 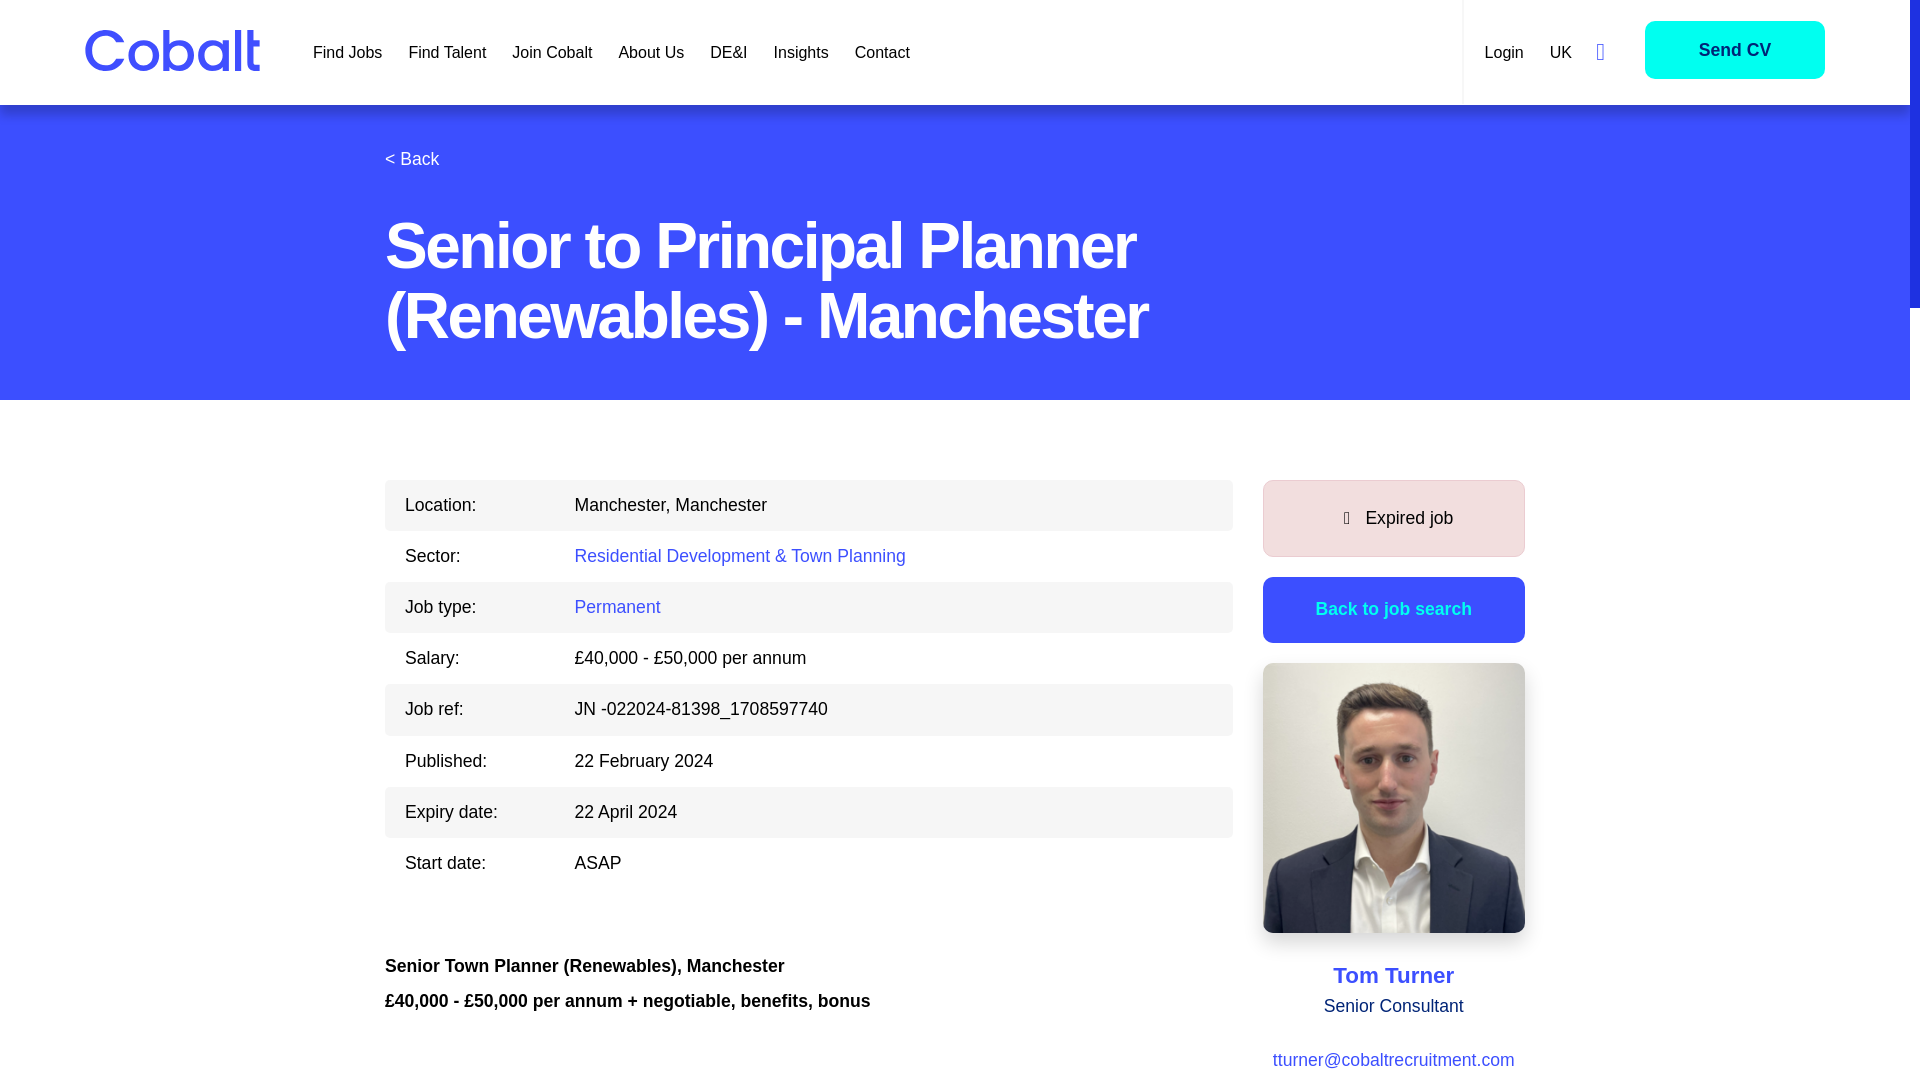 What do you see at coordinates (882, 52) in the screenshot?
I see `Contact` at bounding box center [882, 52].